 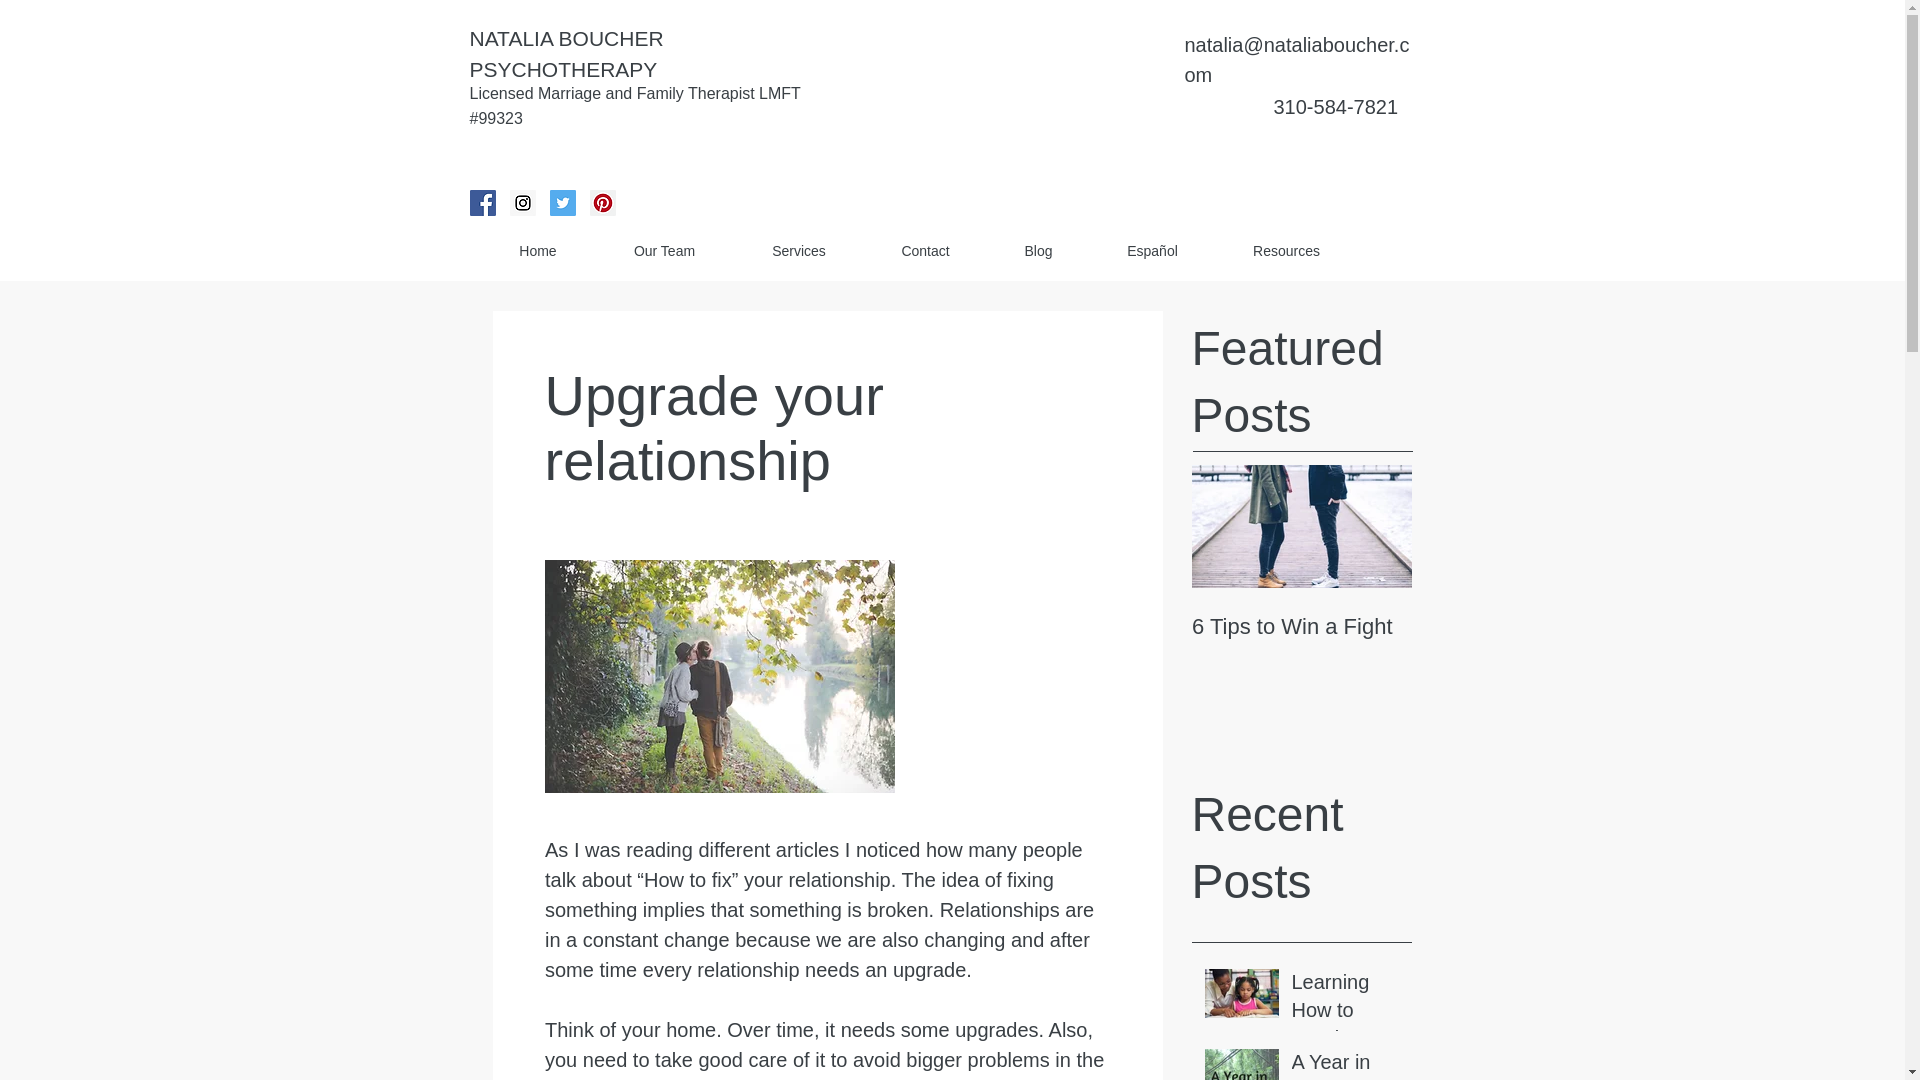 What do you see at coordinates (1302, 627) in the screenshot?
I see `6 Tips to Win a Fight` at bounding box center [1302, 627].